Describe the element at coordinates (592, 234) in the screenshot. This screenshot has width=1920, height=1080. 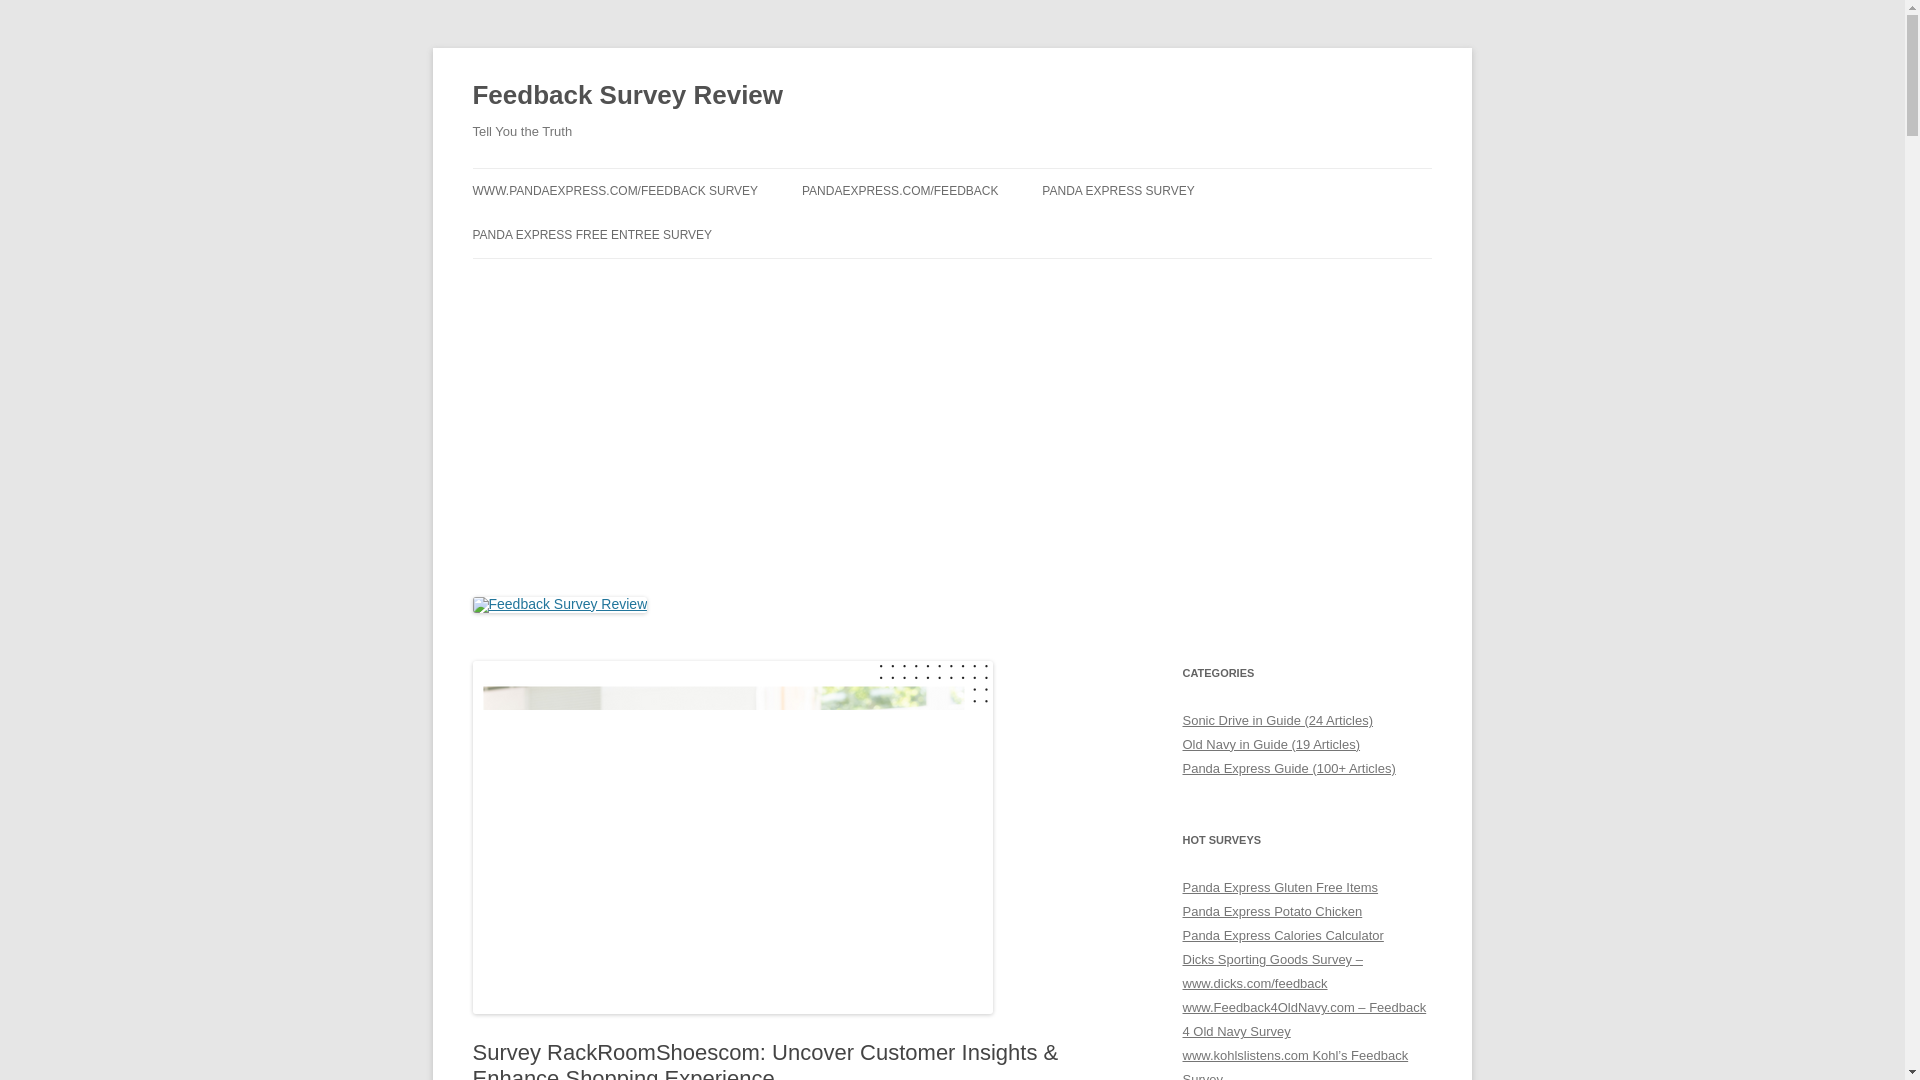
I see `PANDA EXPRESS FREE ENTREE SURVEY` at that location.